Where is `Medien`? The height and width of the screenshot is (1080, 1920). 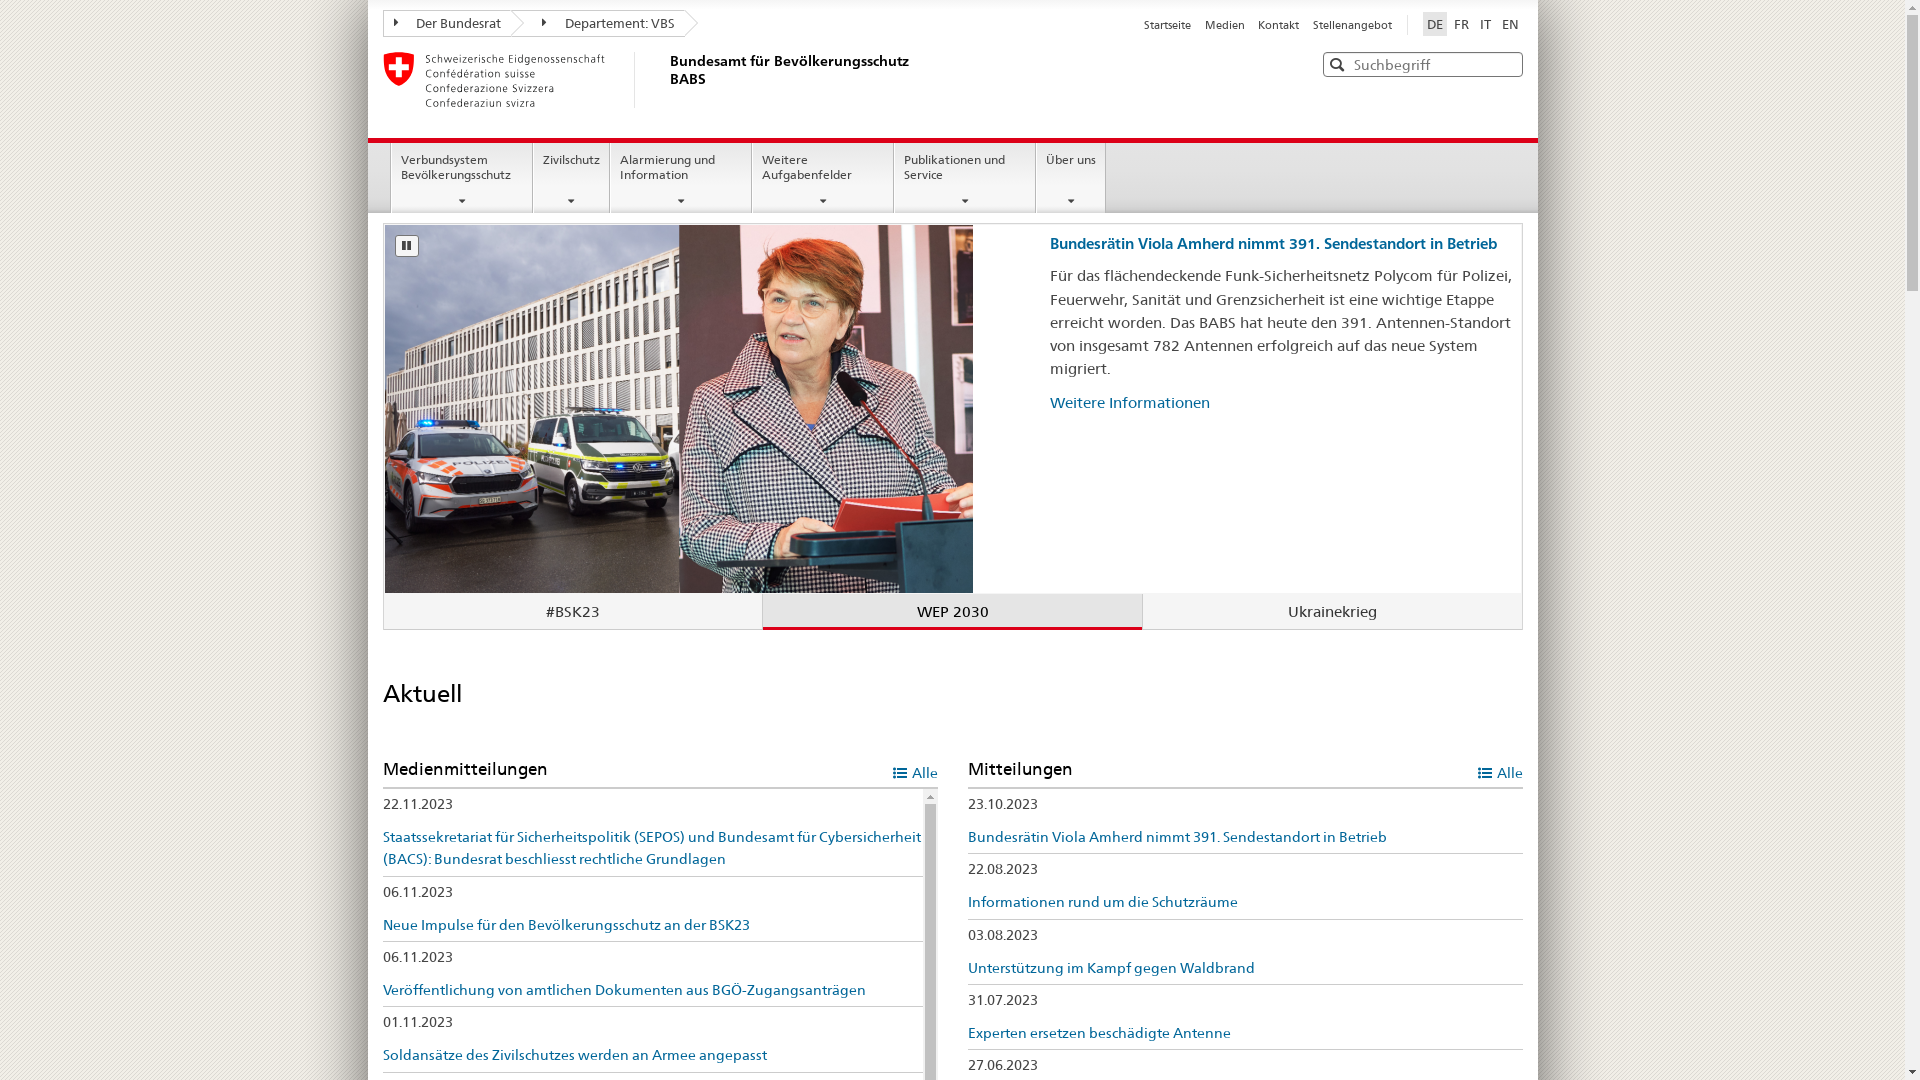
Medien is located at coordinates (1225, 25).